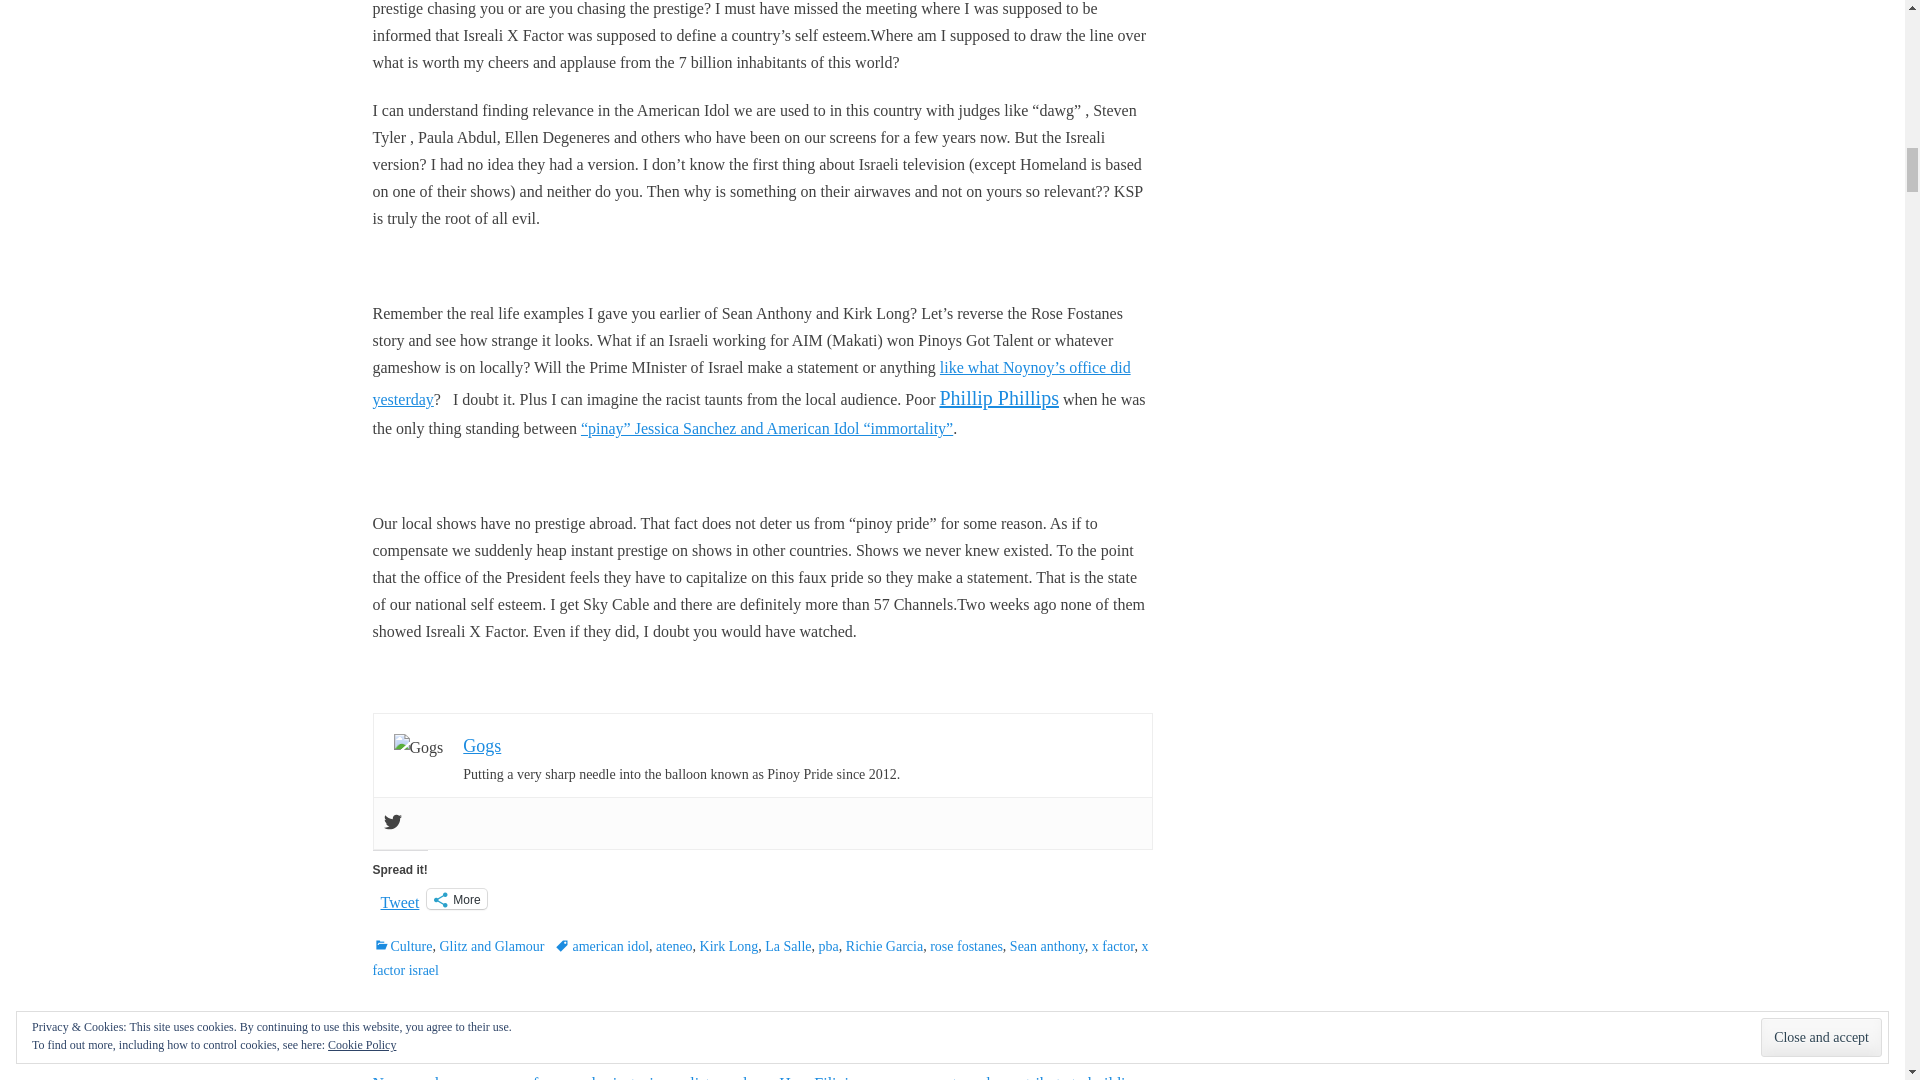  Describe the element at coordinates (766, 428) in the screenshot. I see `American Idol ` at that location.